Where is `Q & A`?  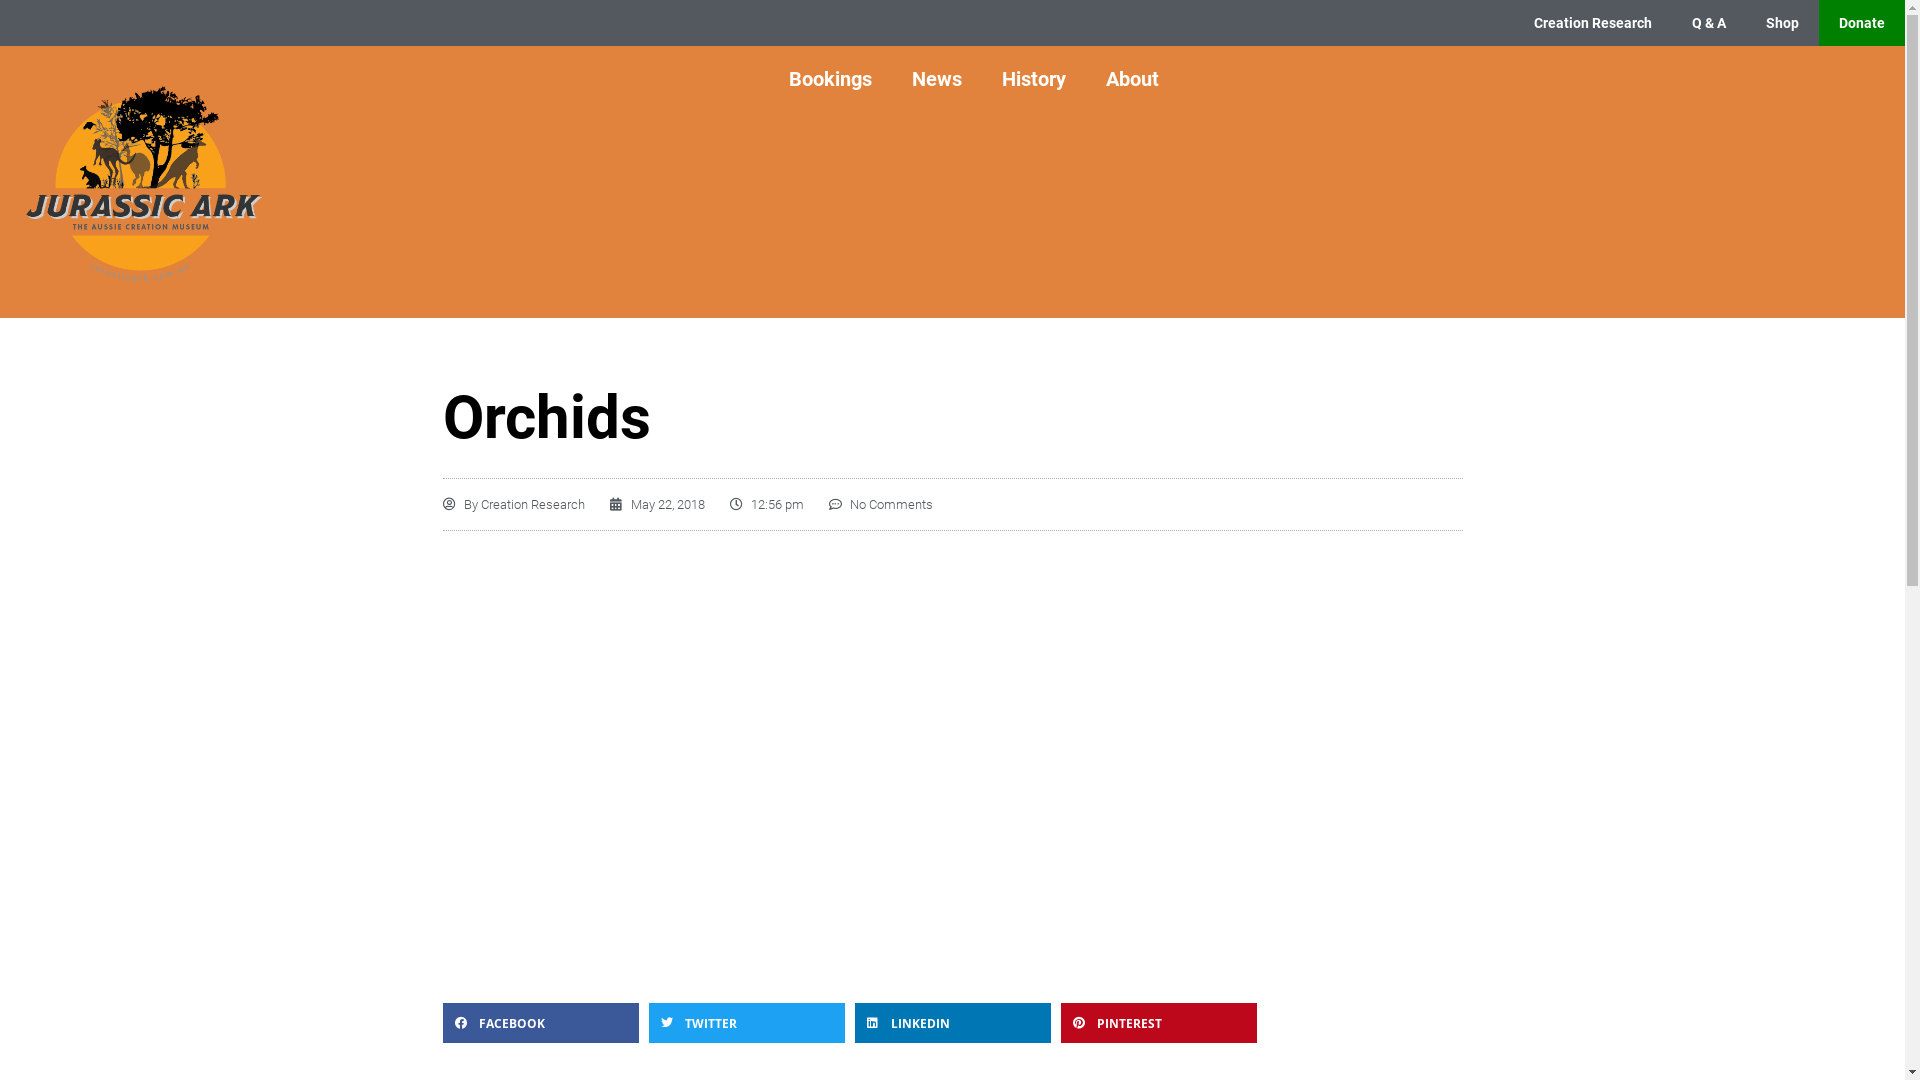
Q & A is located at coordinates (1709, 23).